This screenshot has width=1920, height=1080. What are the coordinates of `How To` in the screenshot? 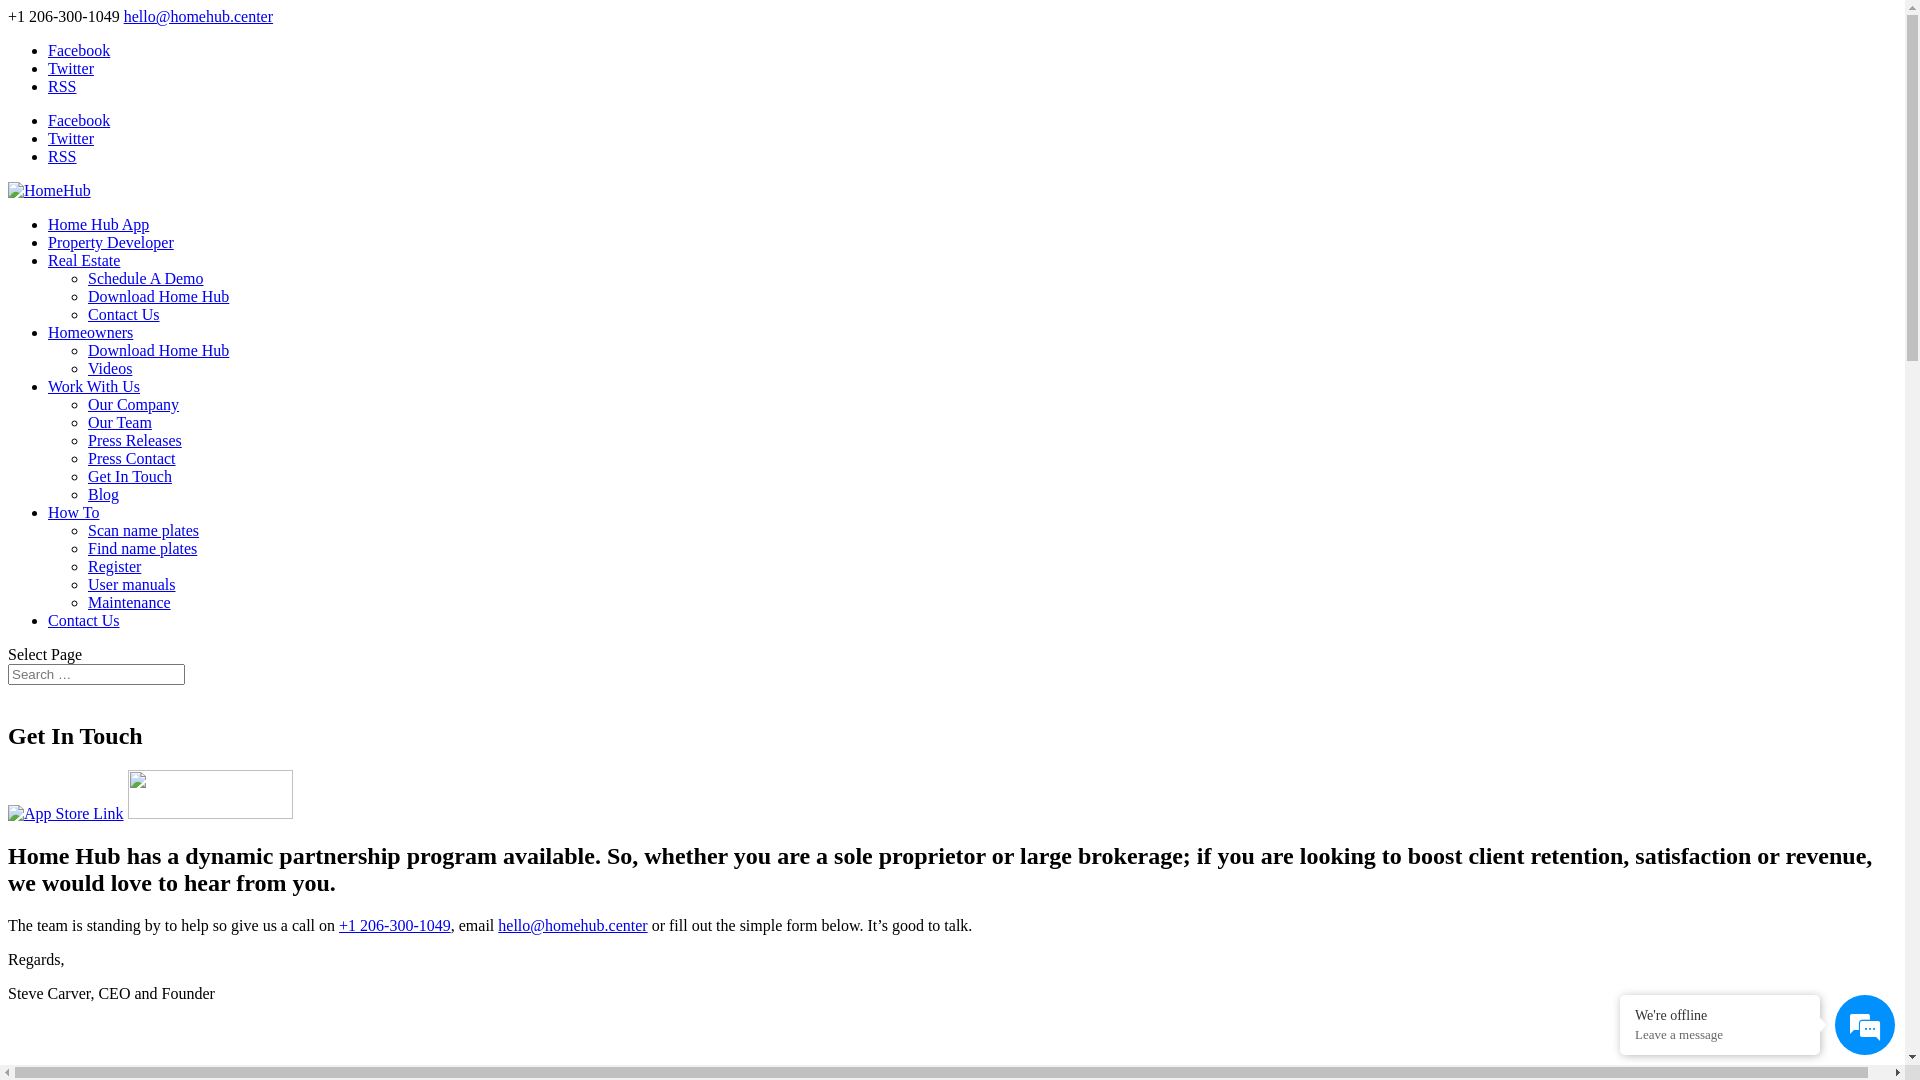 It's located at (74, 512).